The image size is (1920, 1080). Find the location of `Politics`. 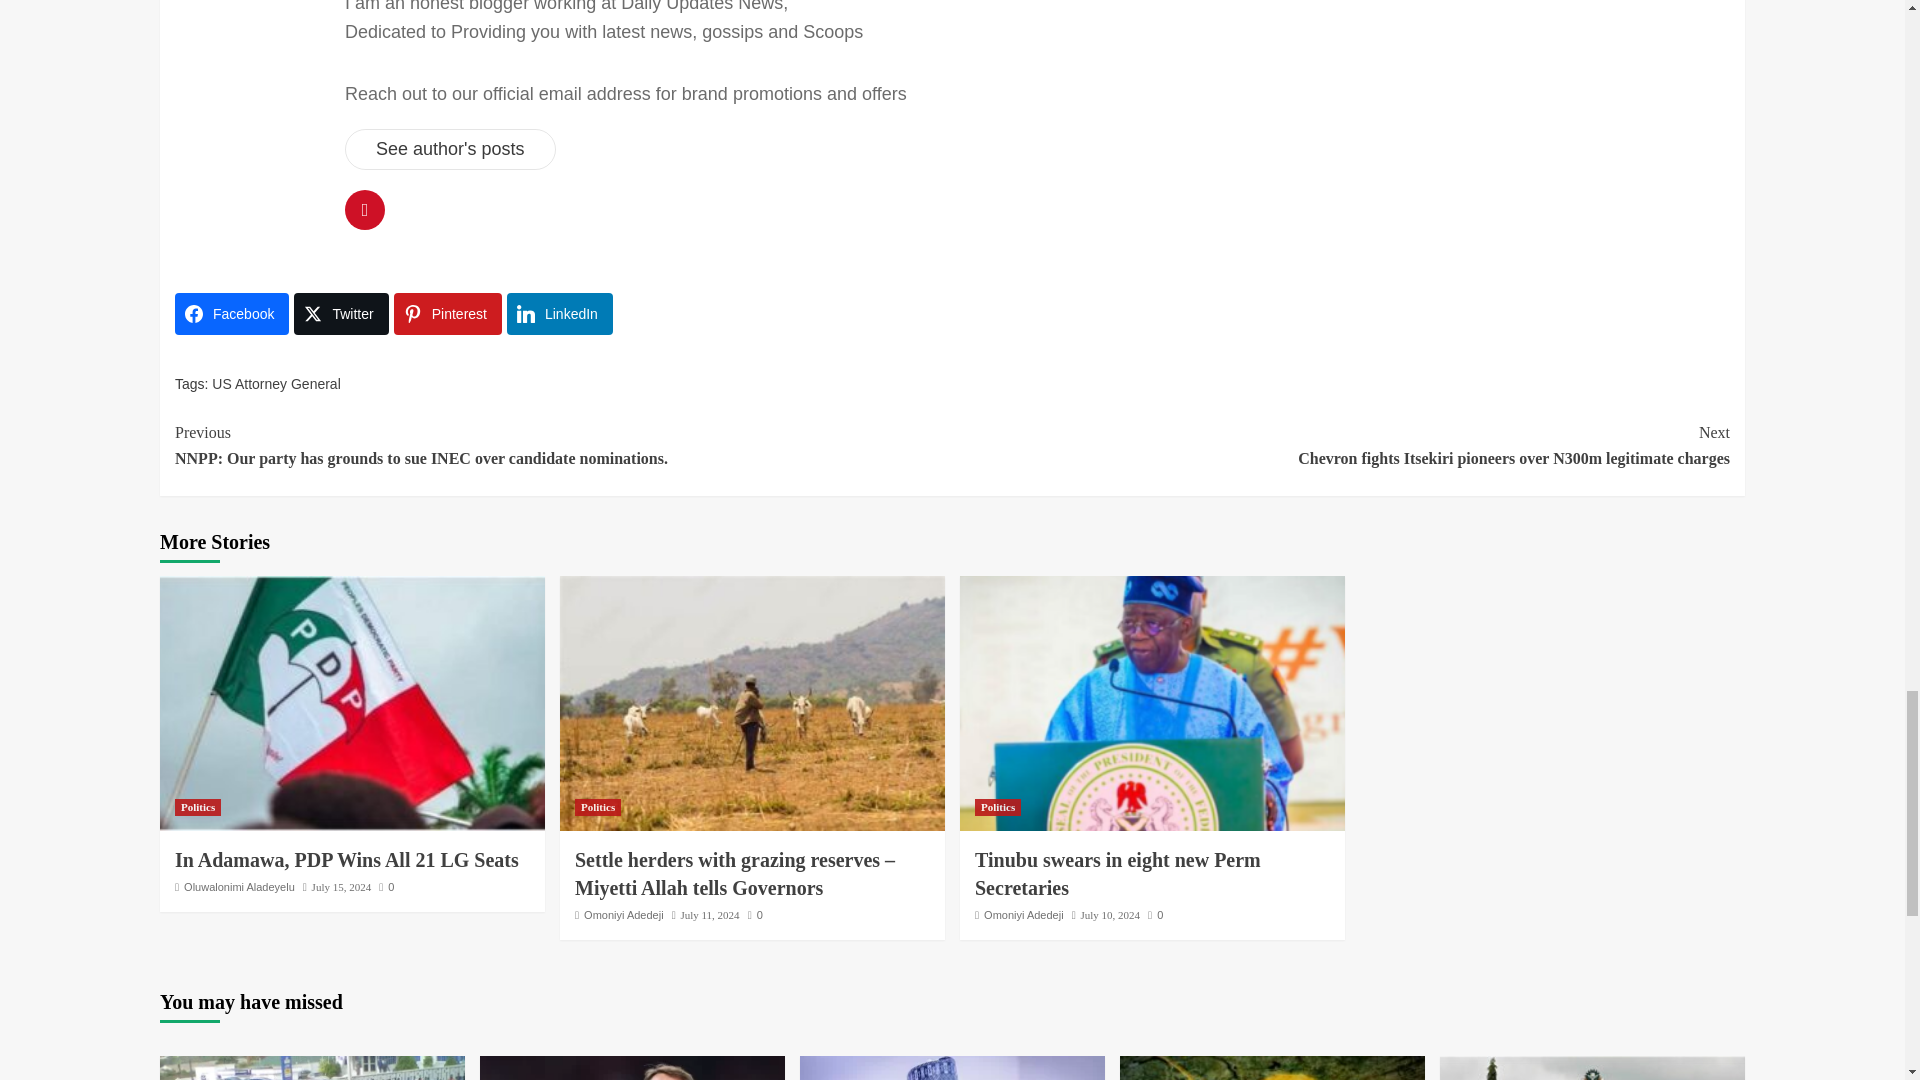

Politics is located at coordinates (197, 808).